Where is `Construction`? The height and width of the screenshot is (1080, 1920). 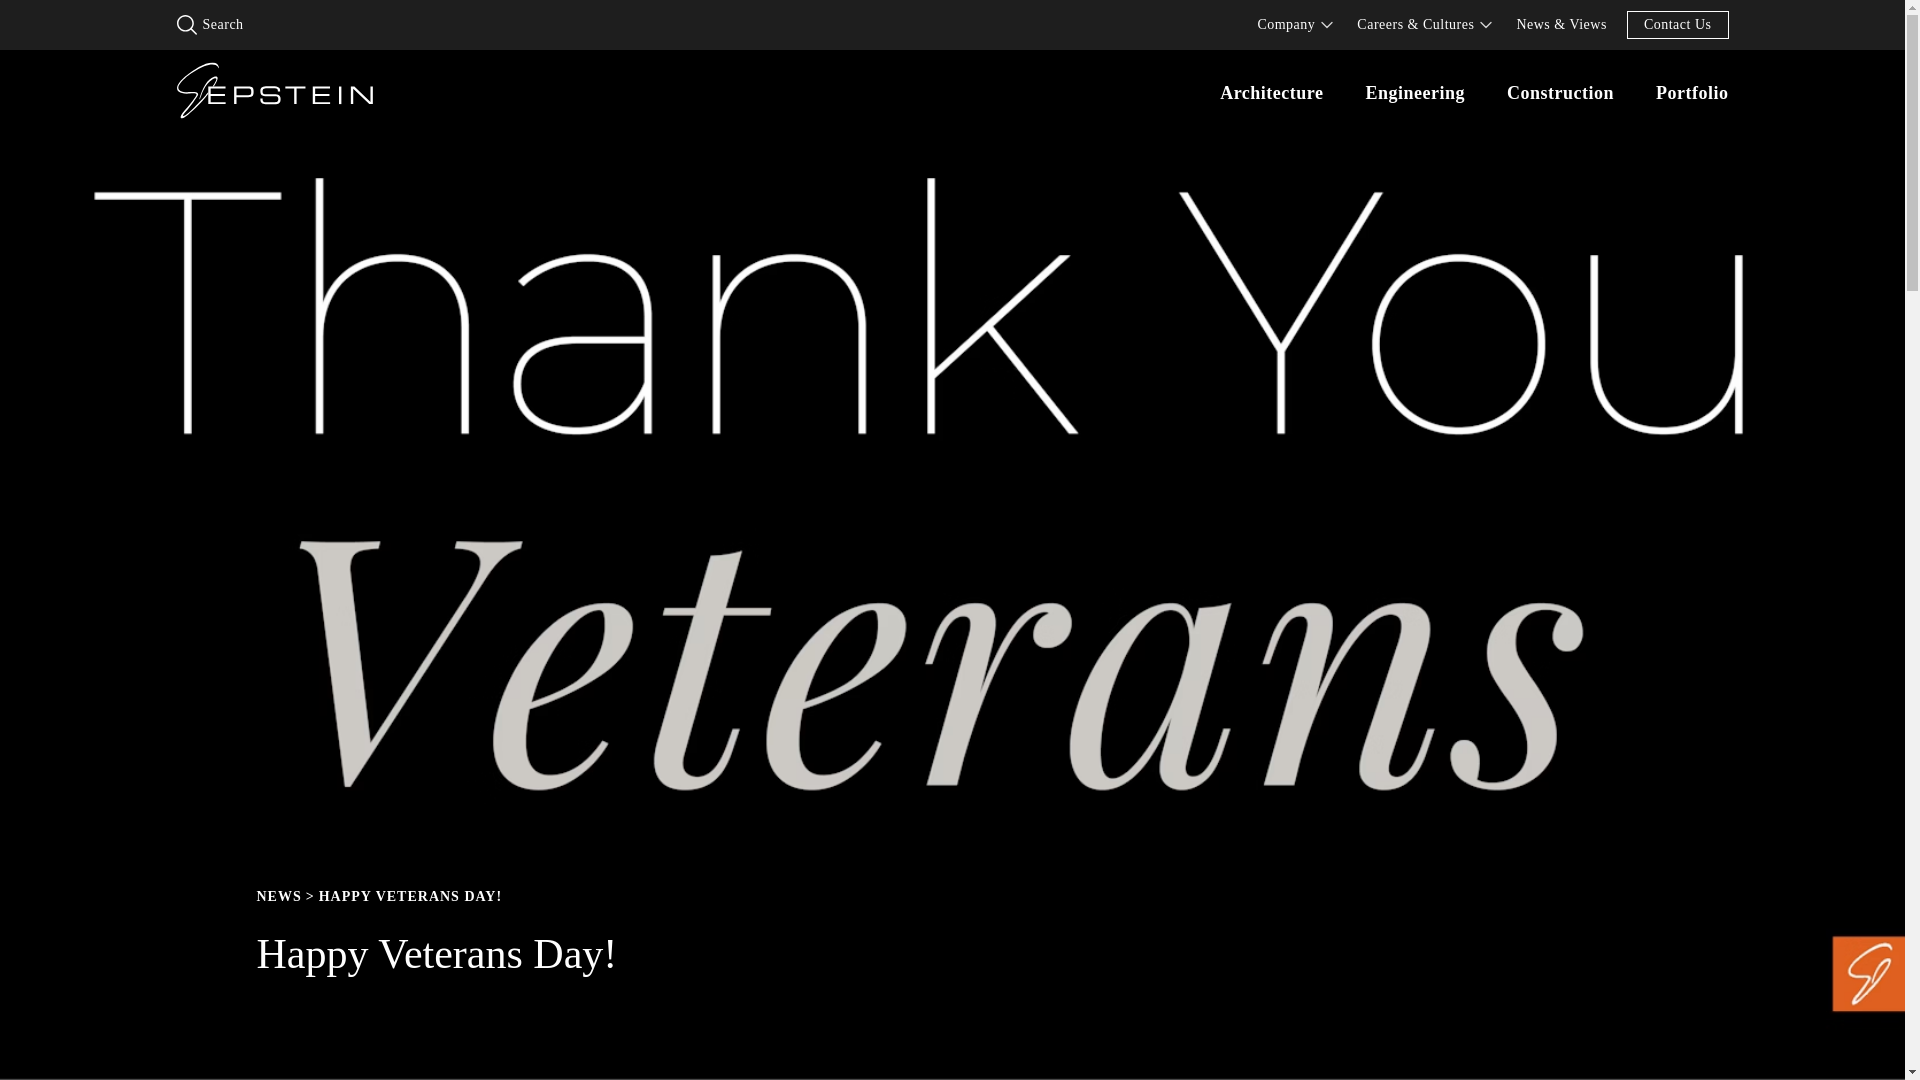
Construction is located at coordinates (1560, 92).